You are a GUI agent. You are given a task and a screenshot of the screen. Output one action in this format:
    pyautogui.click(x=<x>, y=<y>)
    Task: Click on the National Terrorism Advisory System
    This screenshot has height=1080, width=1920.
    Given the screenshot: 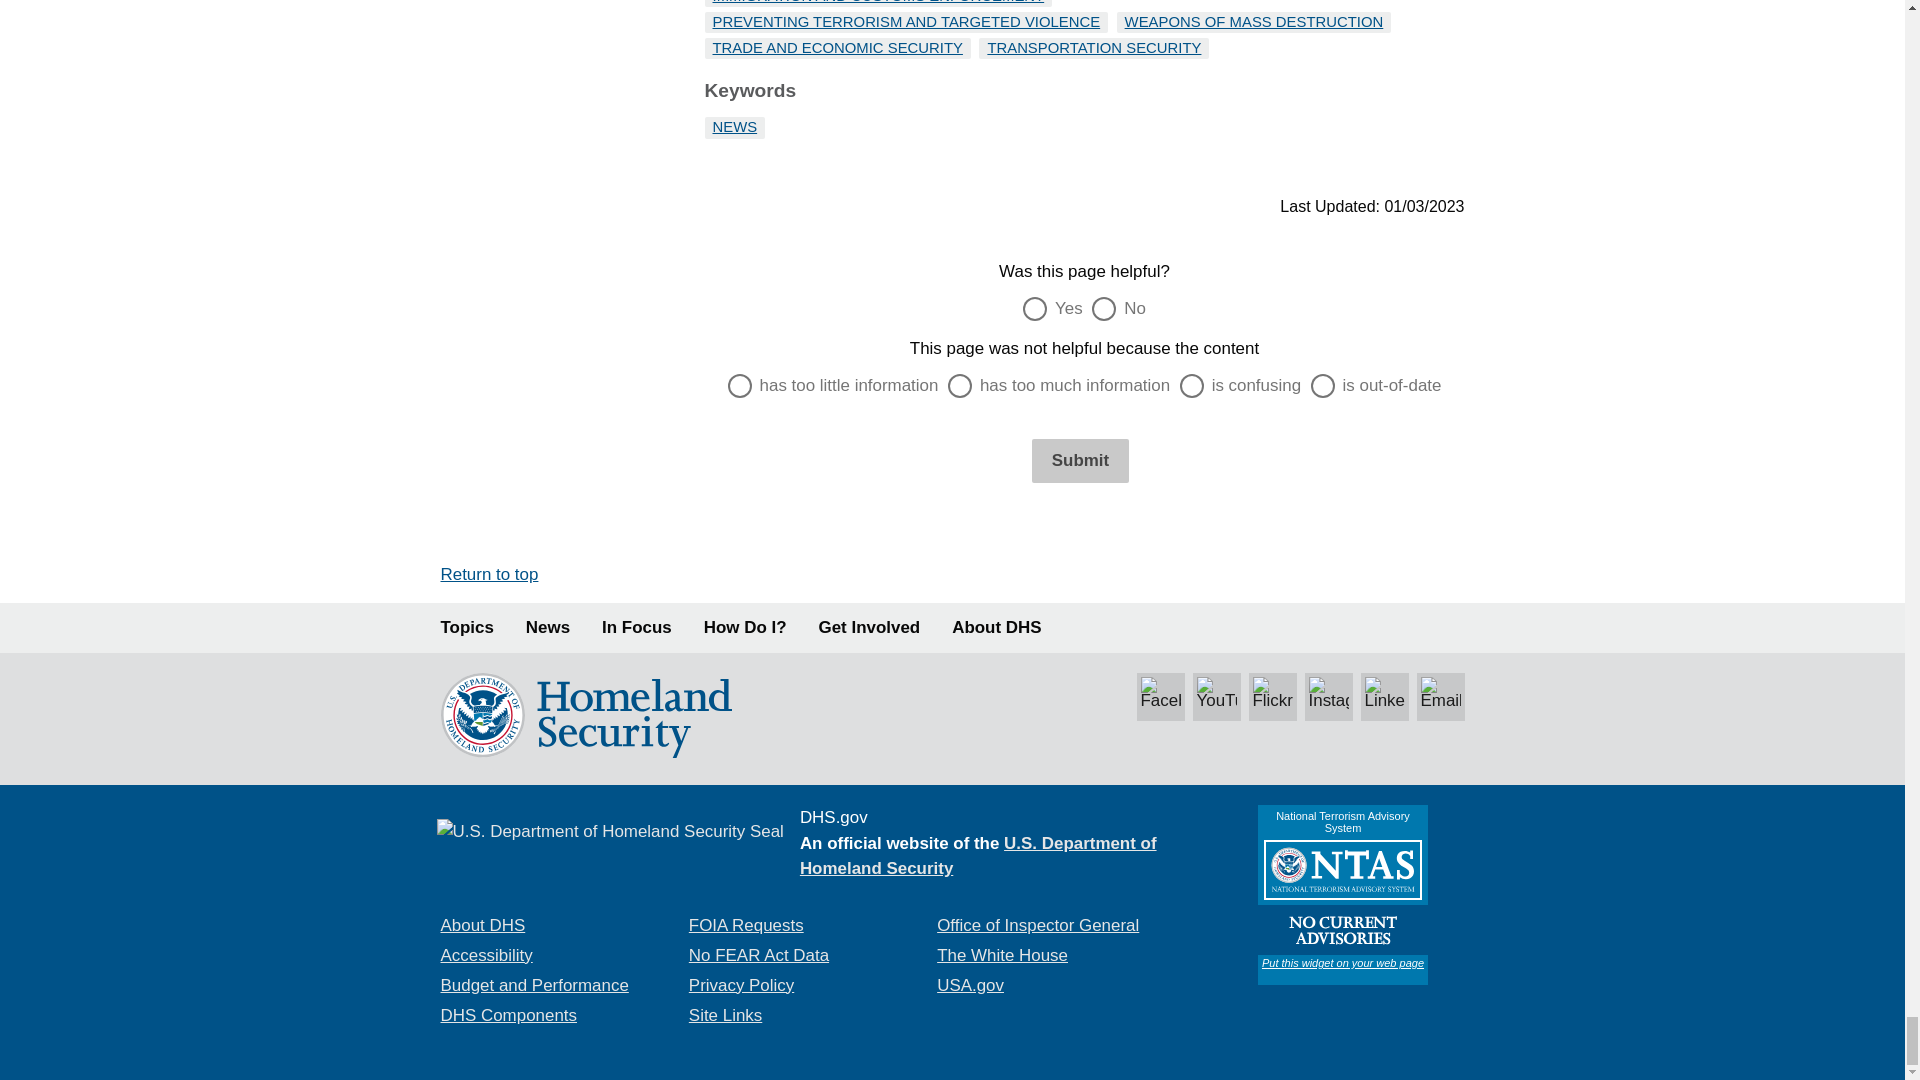 What is the action you would take?
    pyautogui.click(x=1342, y=894)
    